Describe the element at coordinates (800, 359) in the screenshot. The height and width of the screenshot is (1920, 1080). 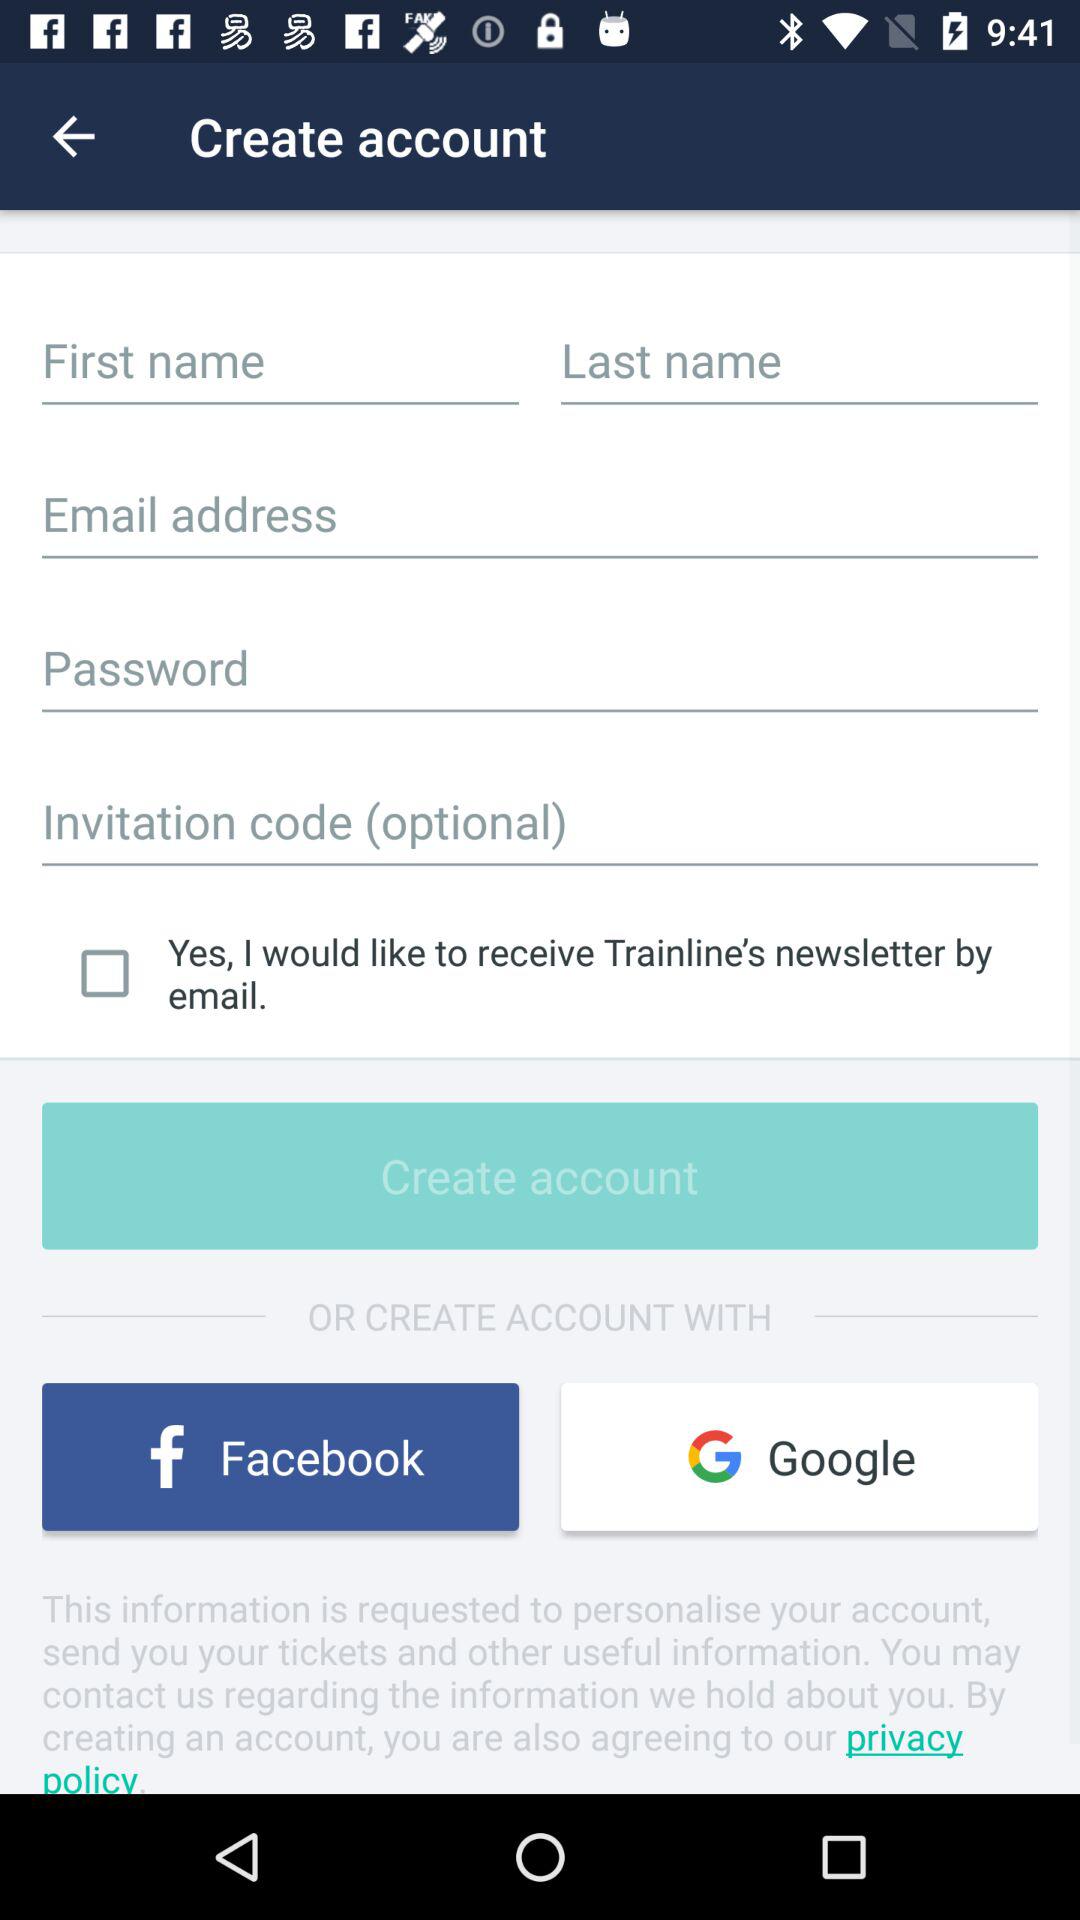
I see `input last name` at that location.